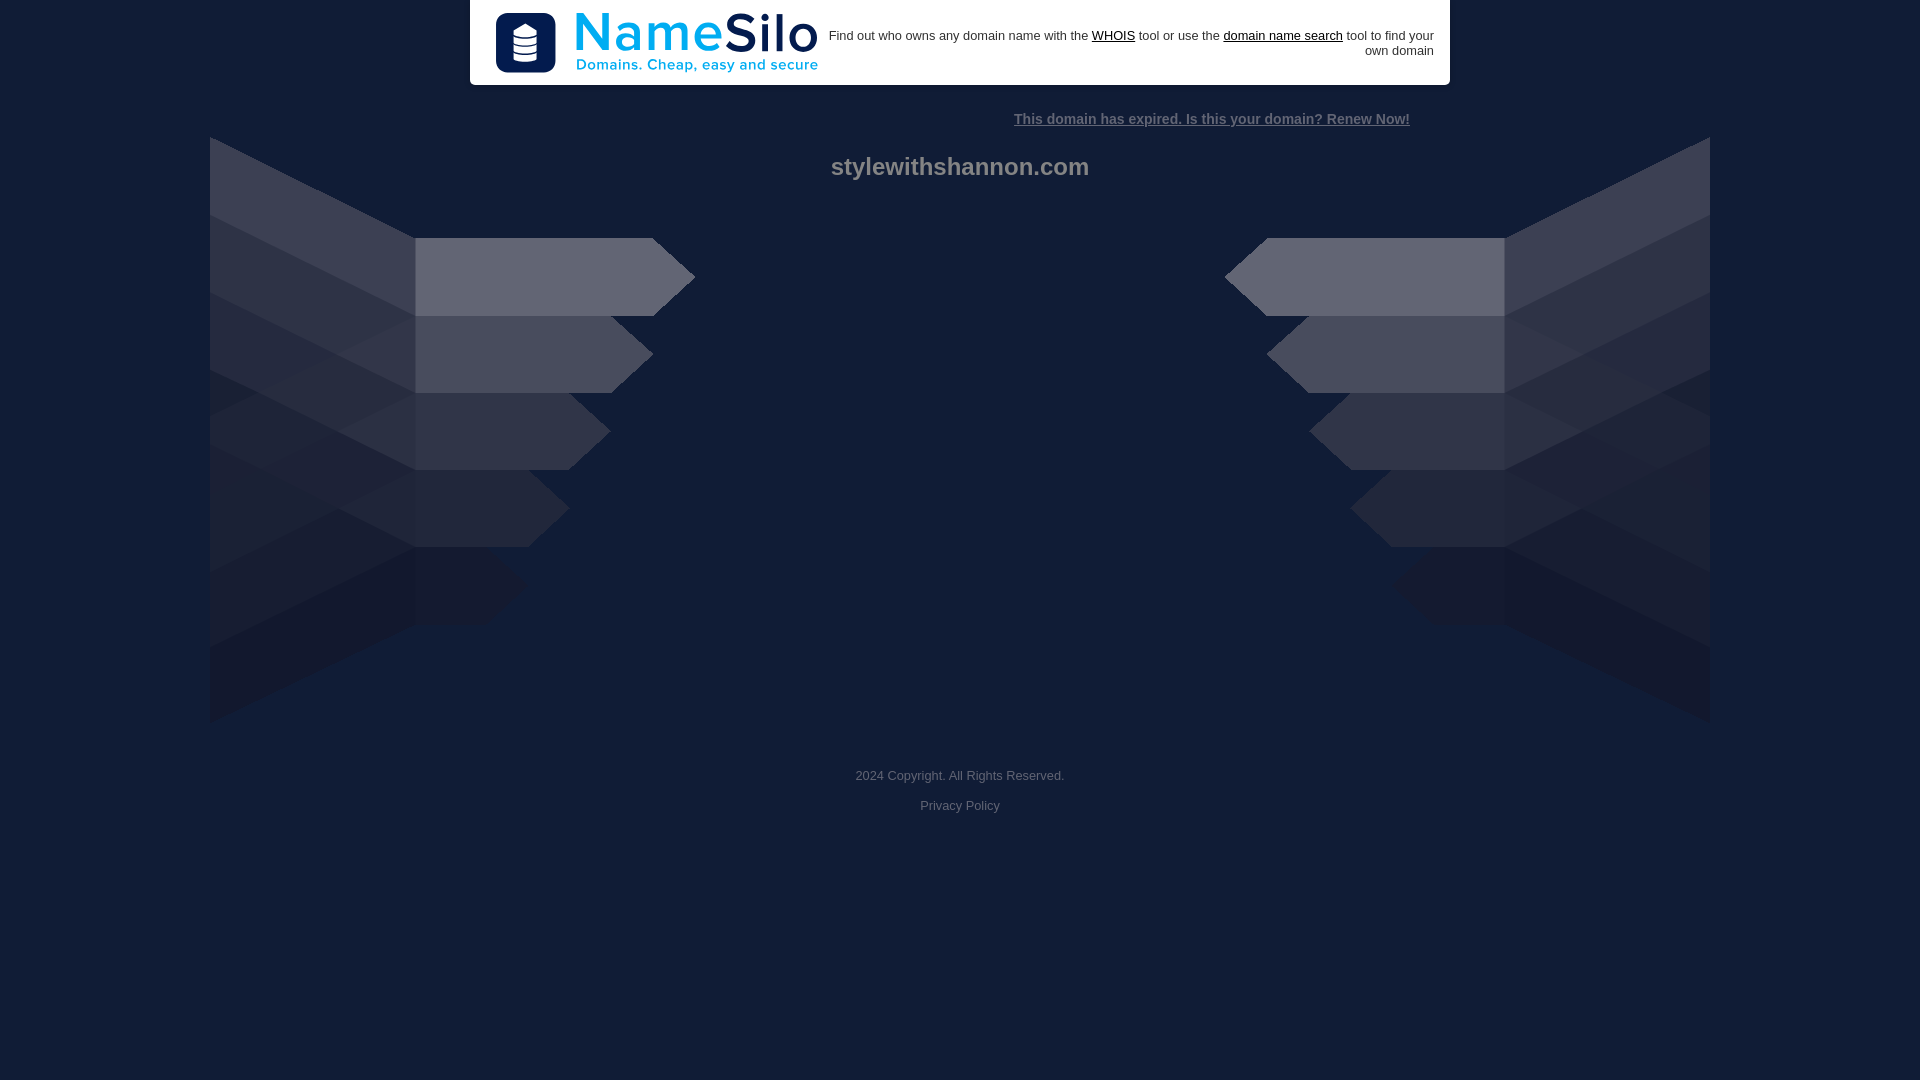 This screenshot has width=1920, height=1080. I want to click on This domain has expired. Is this your domain? Renew Now!, so click(1211, 119).